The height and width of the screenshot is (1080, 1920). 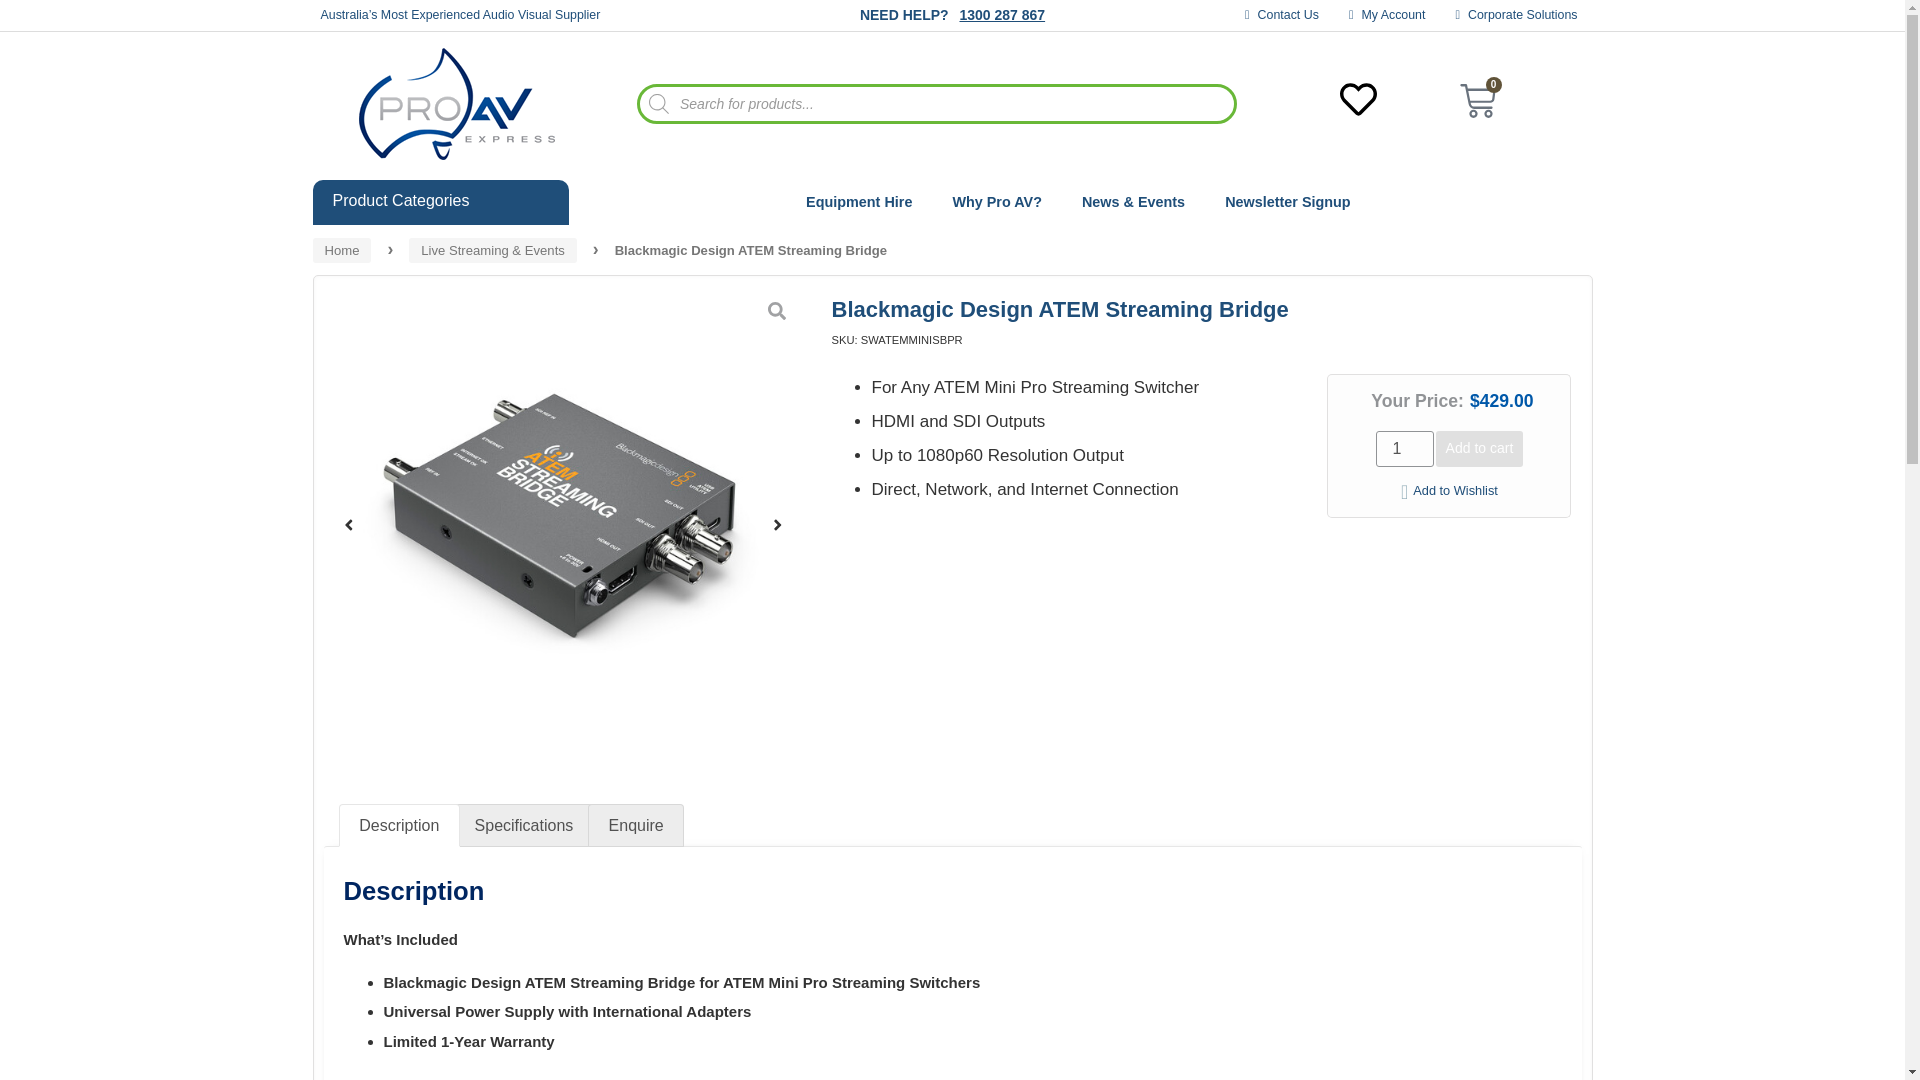 I want to click on SWATEMMINISBPR 3, so click(x=1041, y=524).